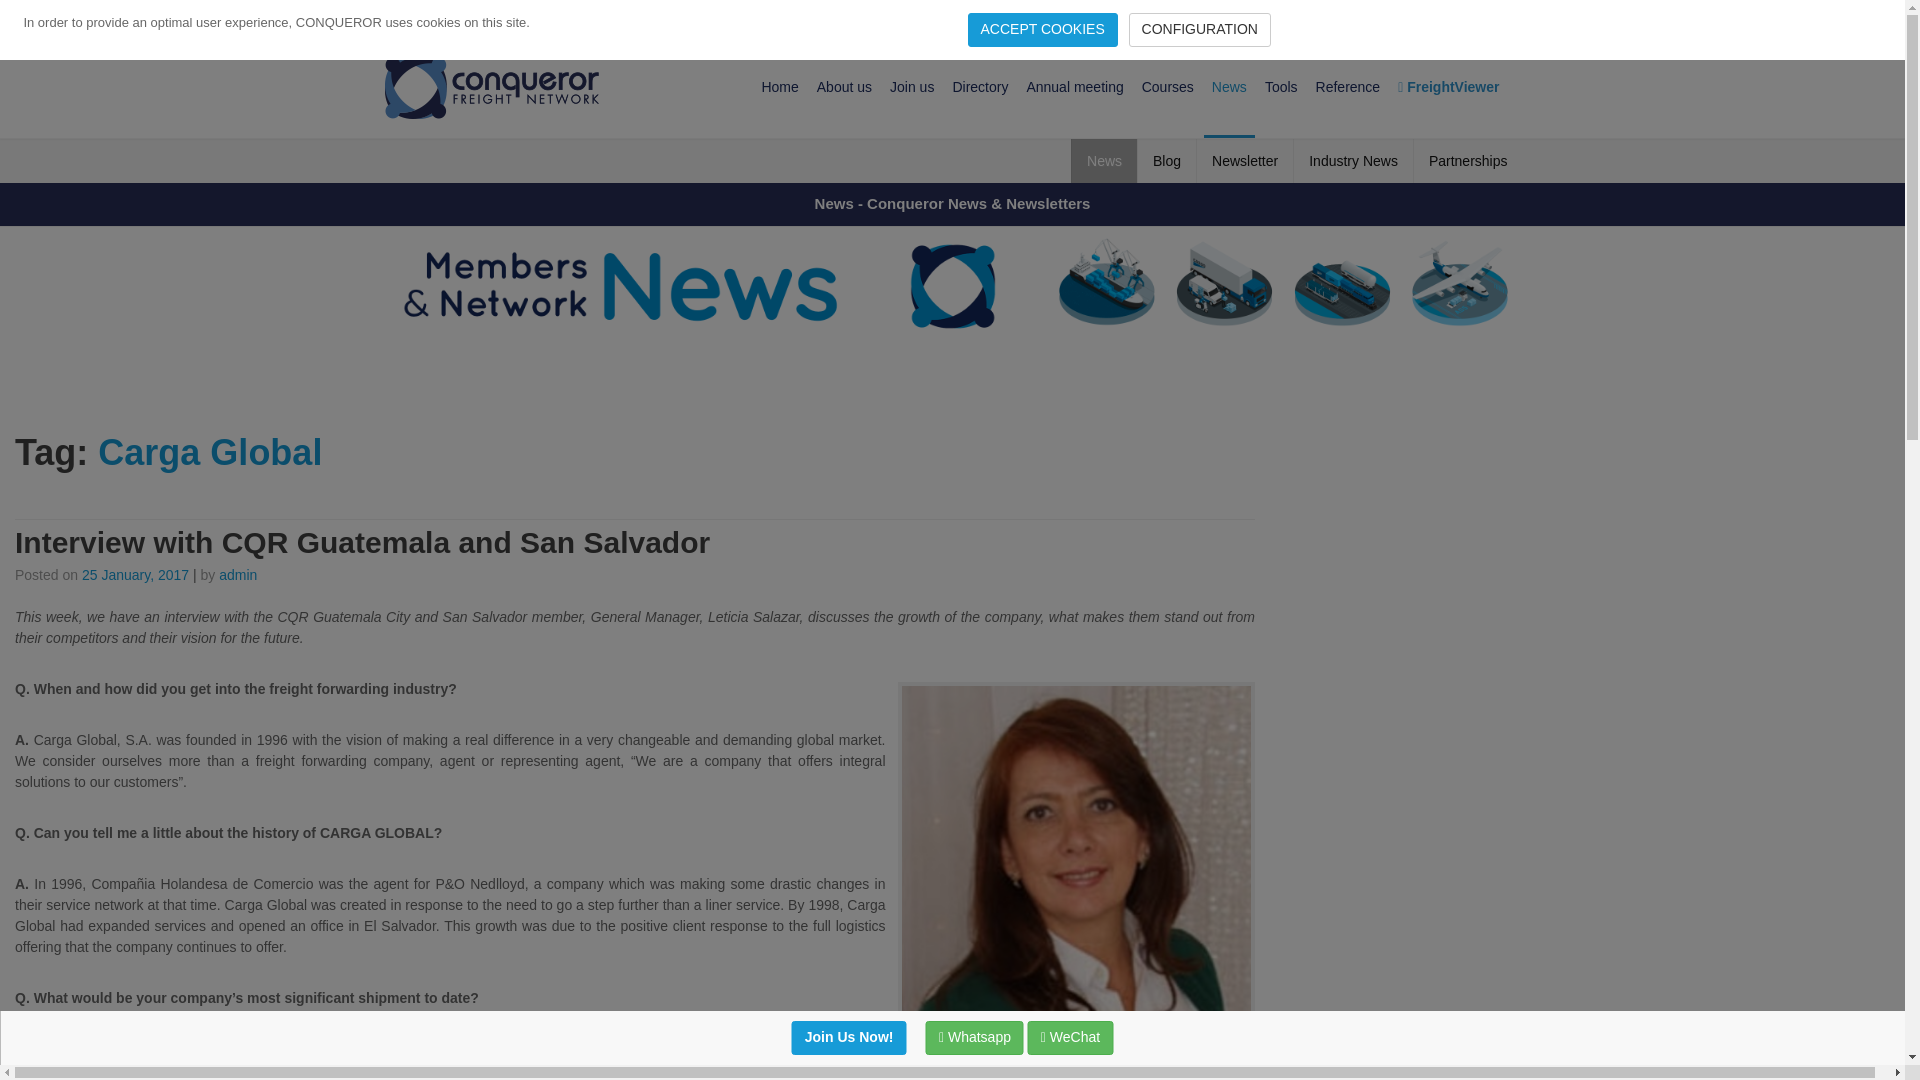  What do you see at coordinates (135, 575) in the screenshot?
I see `25 January, 2017` at bounding box center [135, 575].